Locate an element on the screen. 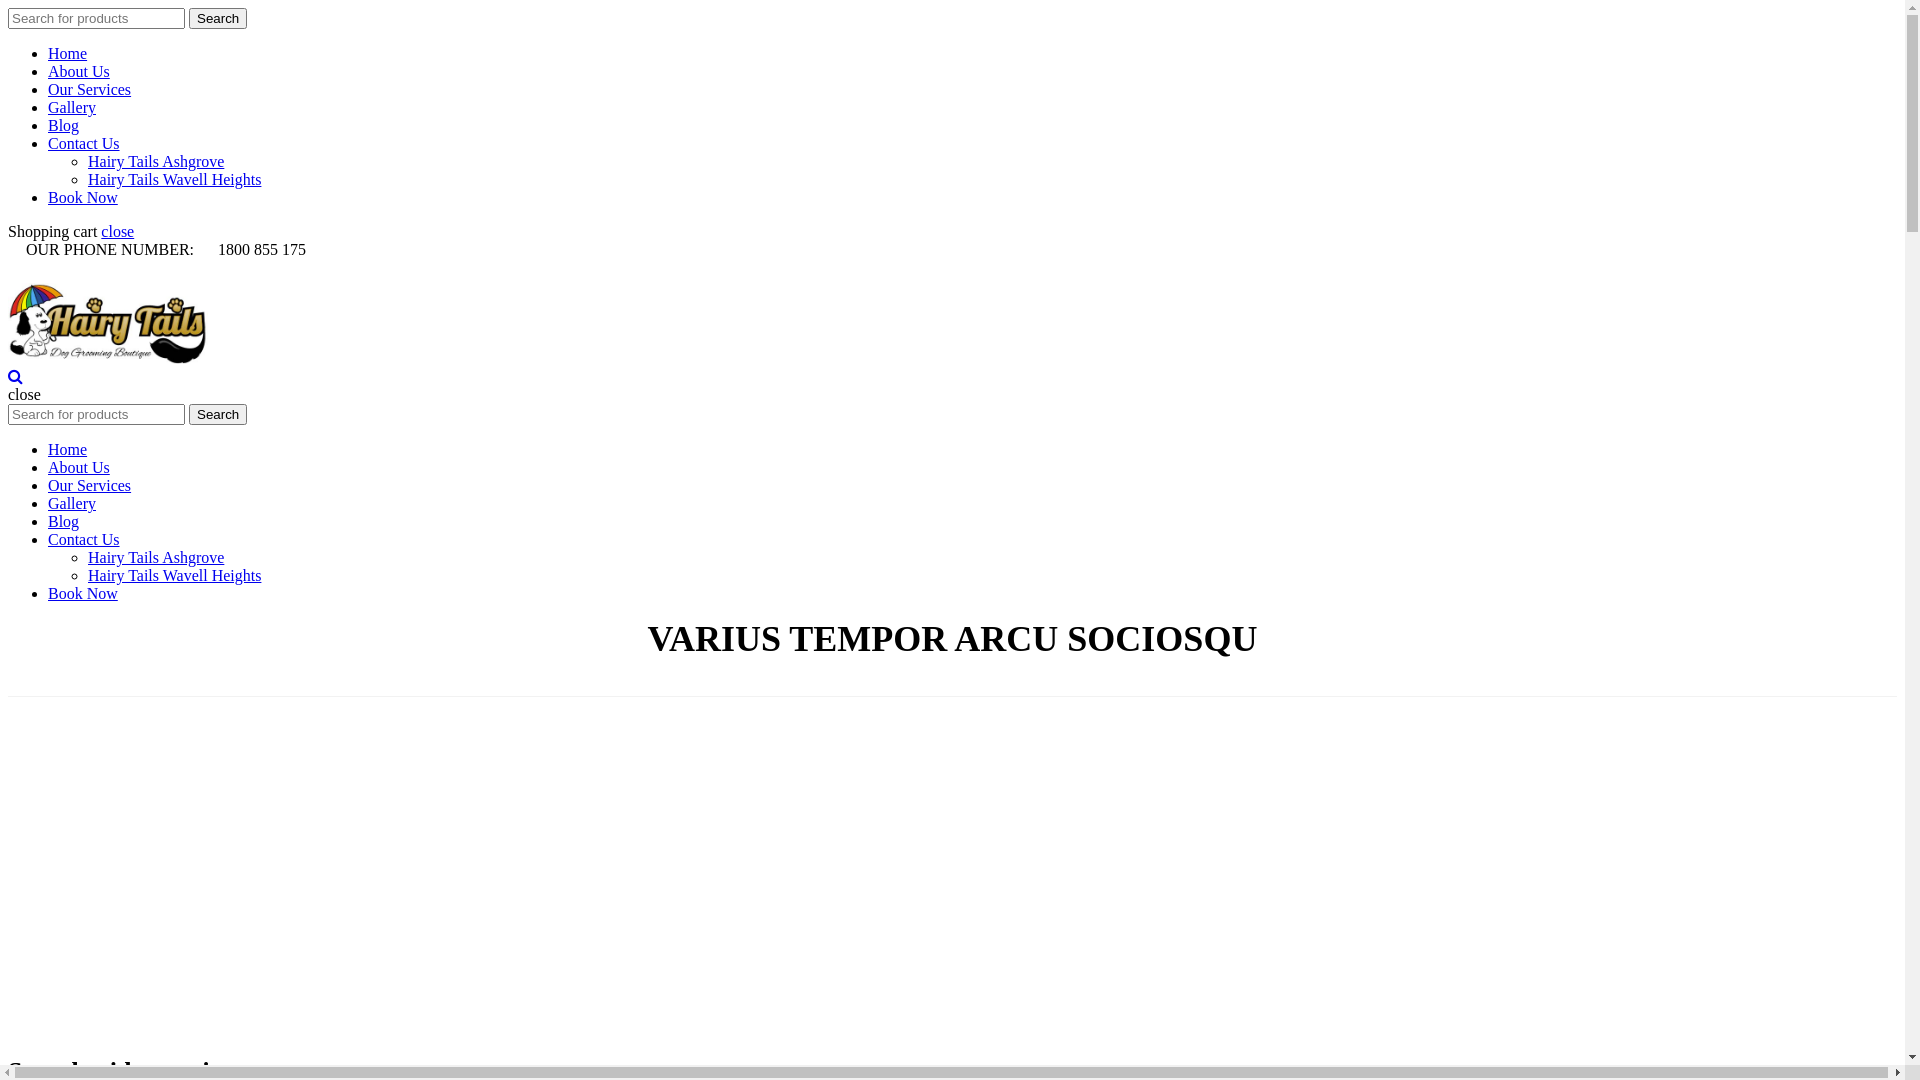  Search is located at coordinates (218, 18).